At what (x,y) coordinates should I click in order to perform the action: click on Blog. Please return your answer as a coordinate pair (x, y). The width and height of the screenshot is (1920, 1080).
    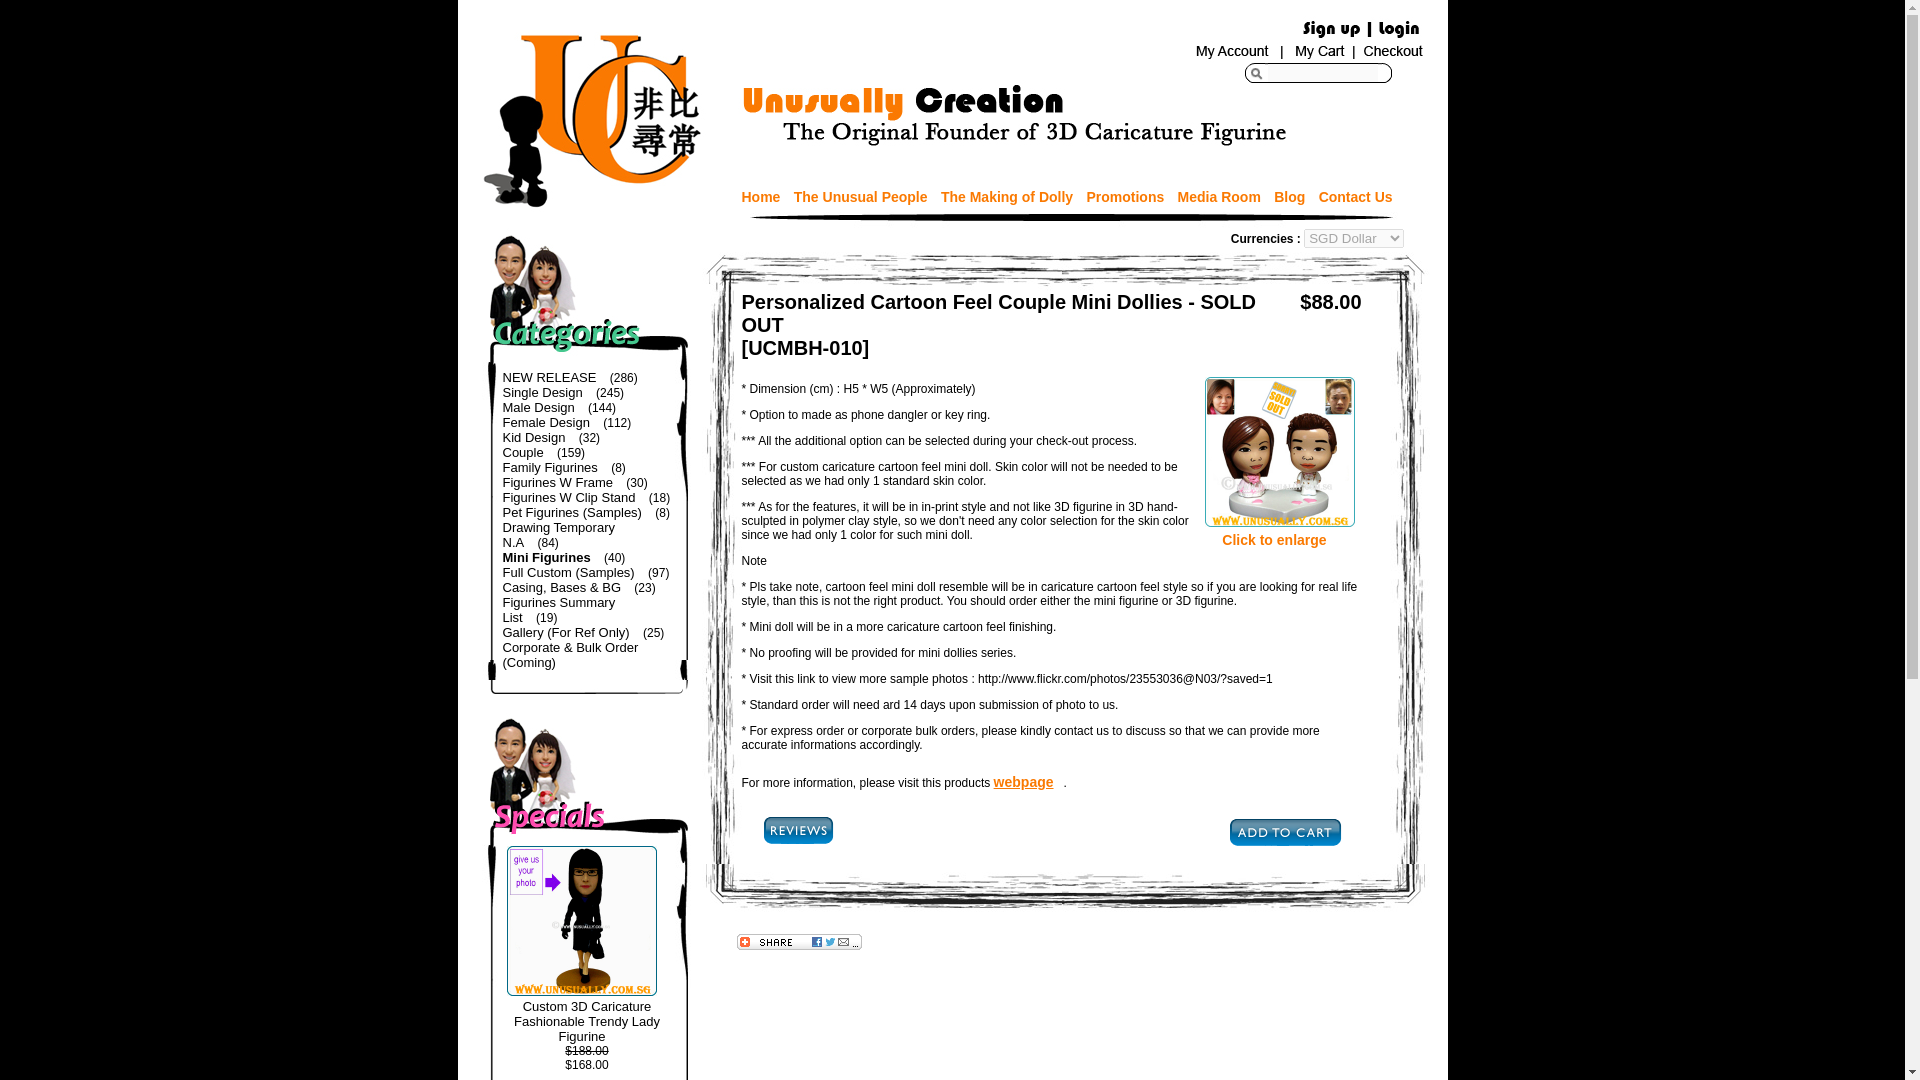
    Looking at the image, I should click on (1294, 197).